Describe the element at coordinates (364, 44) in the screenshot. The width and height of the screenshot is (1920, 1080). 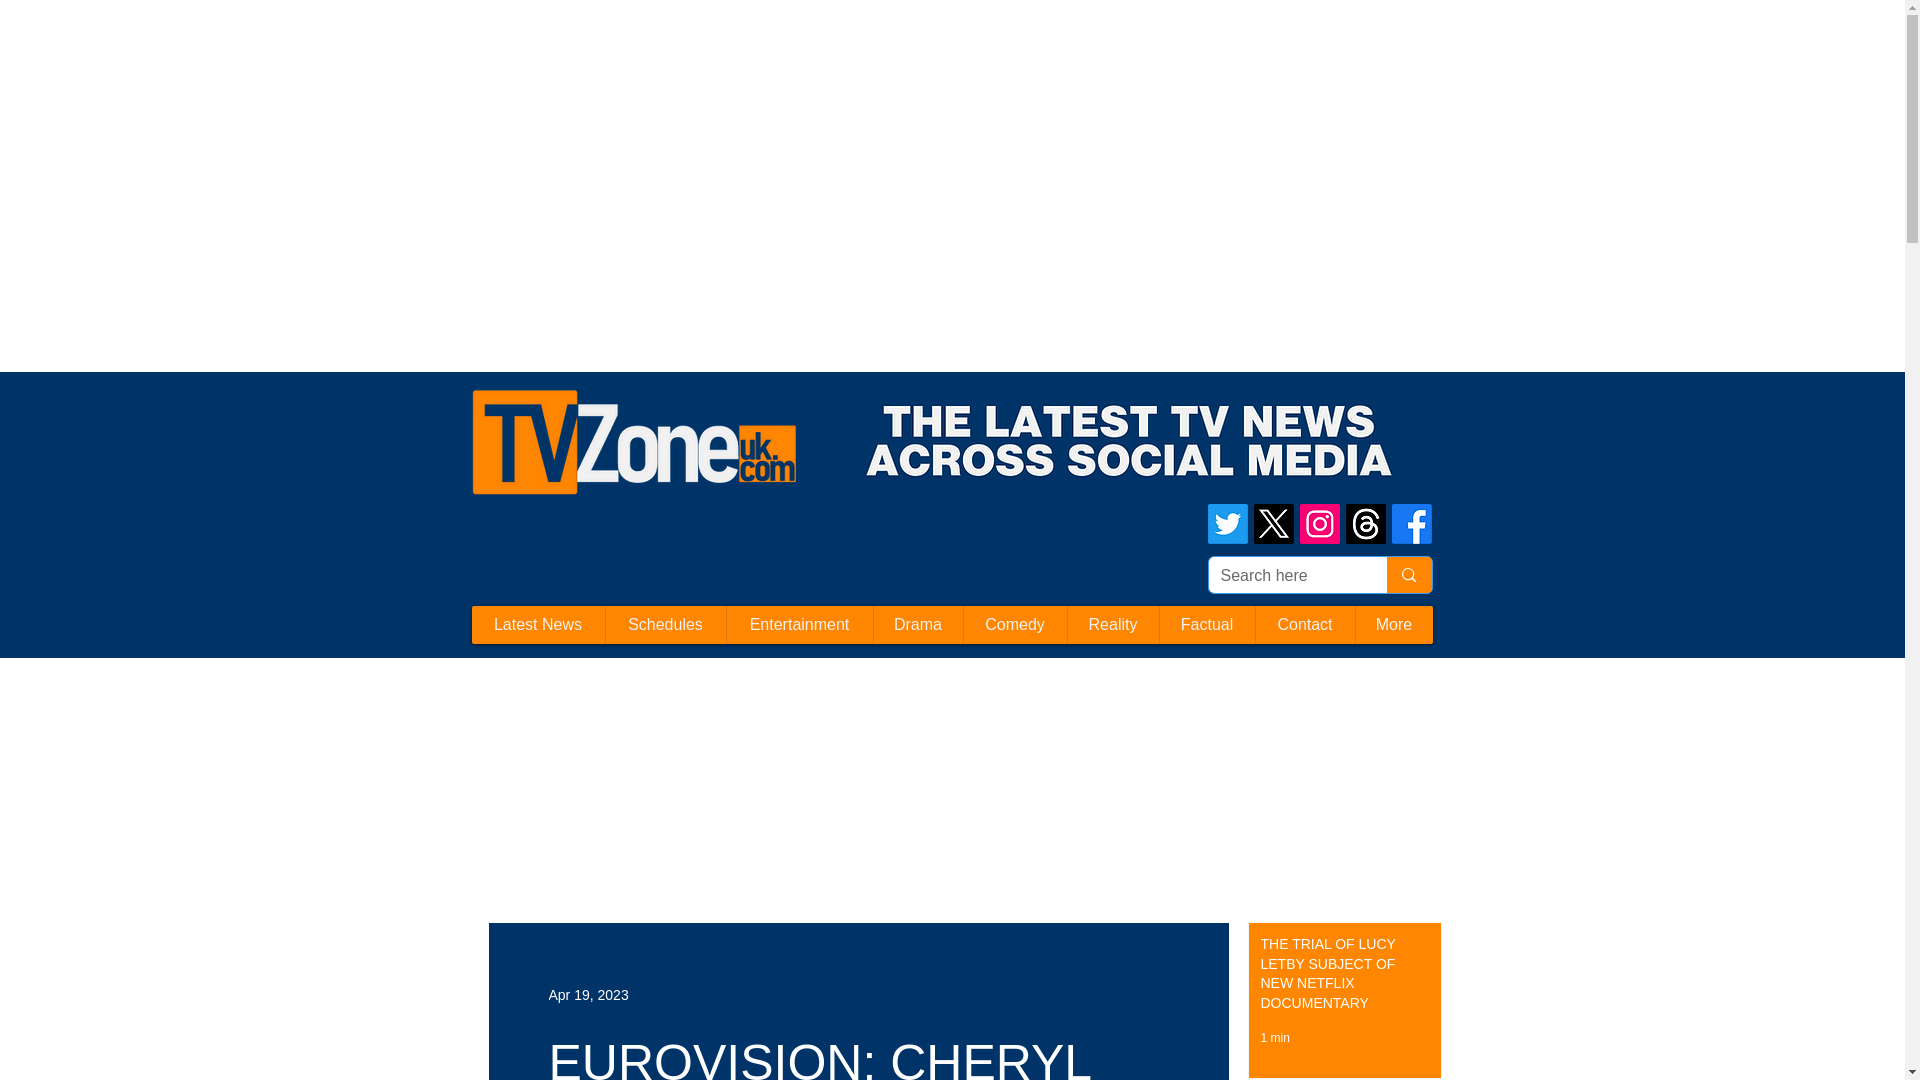
I see `Advertisement` at that location.